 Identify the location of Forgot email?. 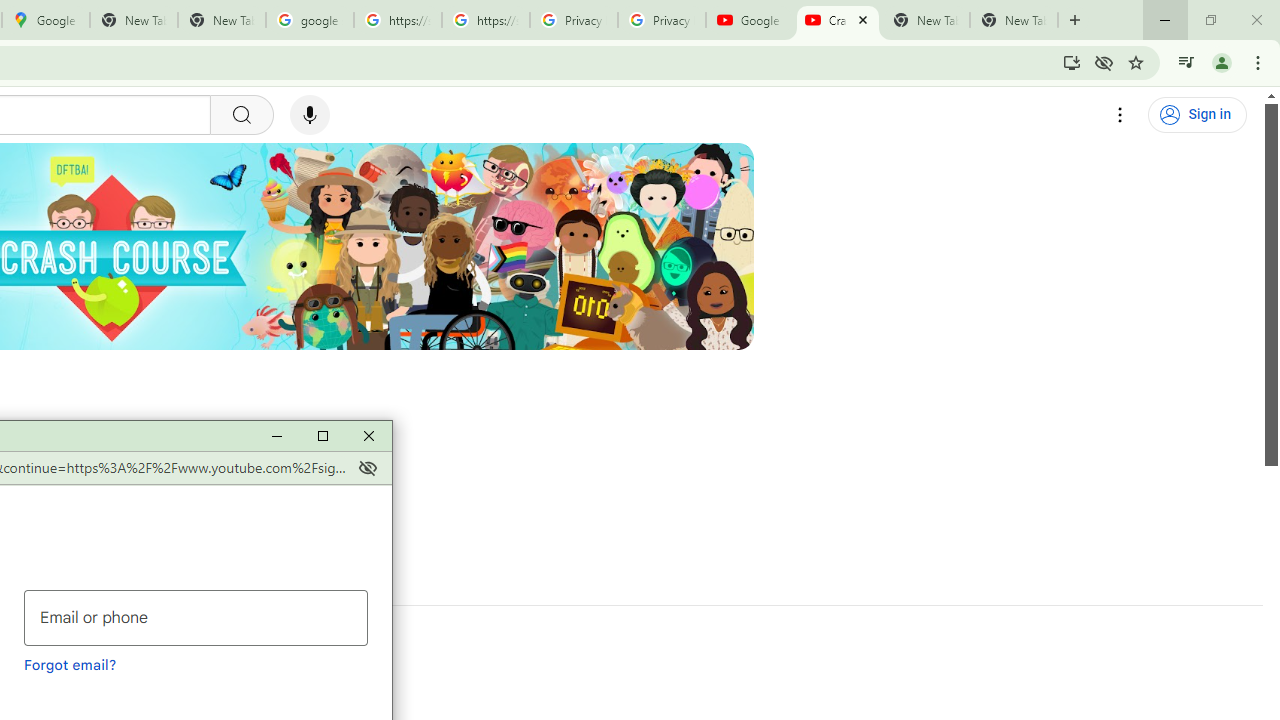
(70, 664).